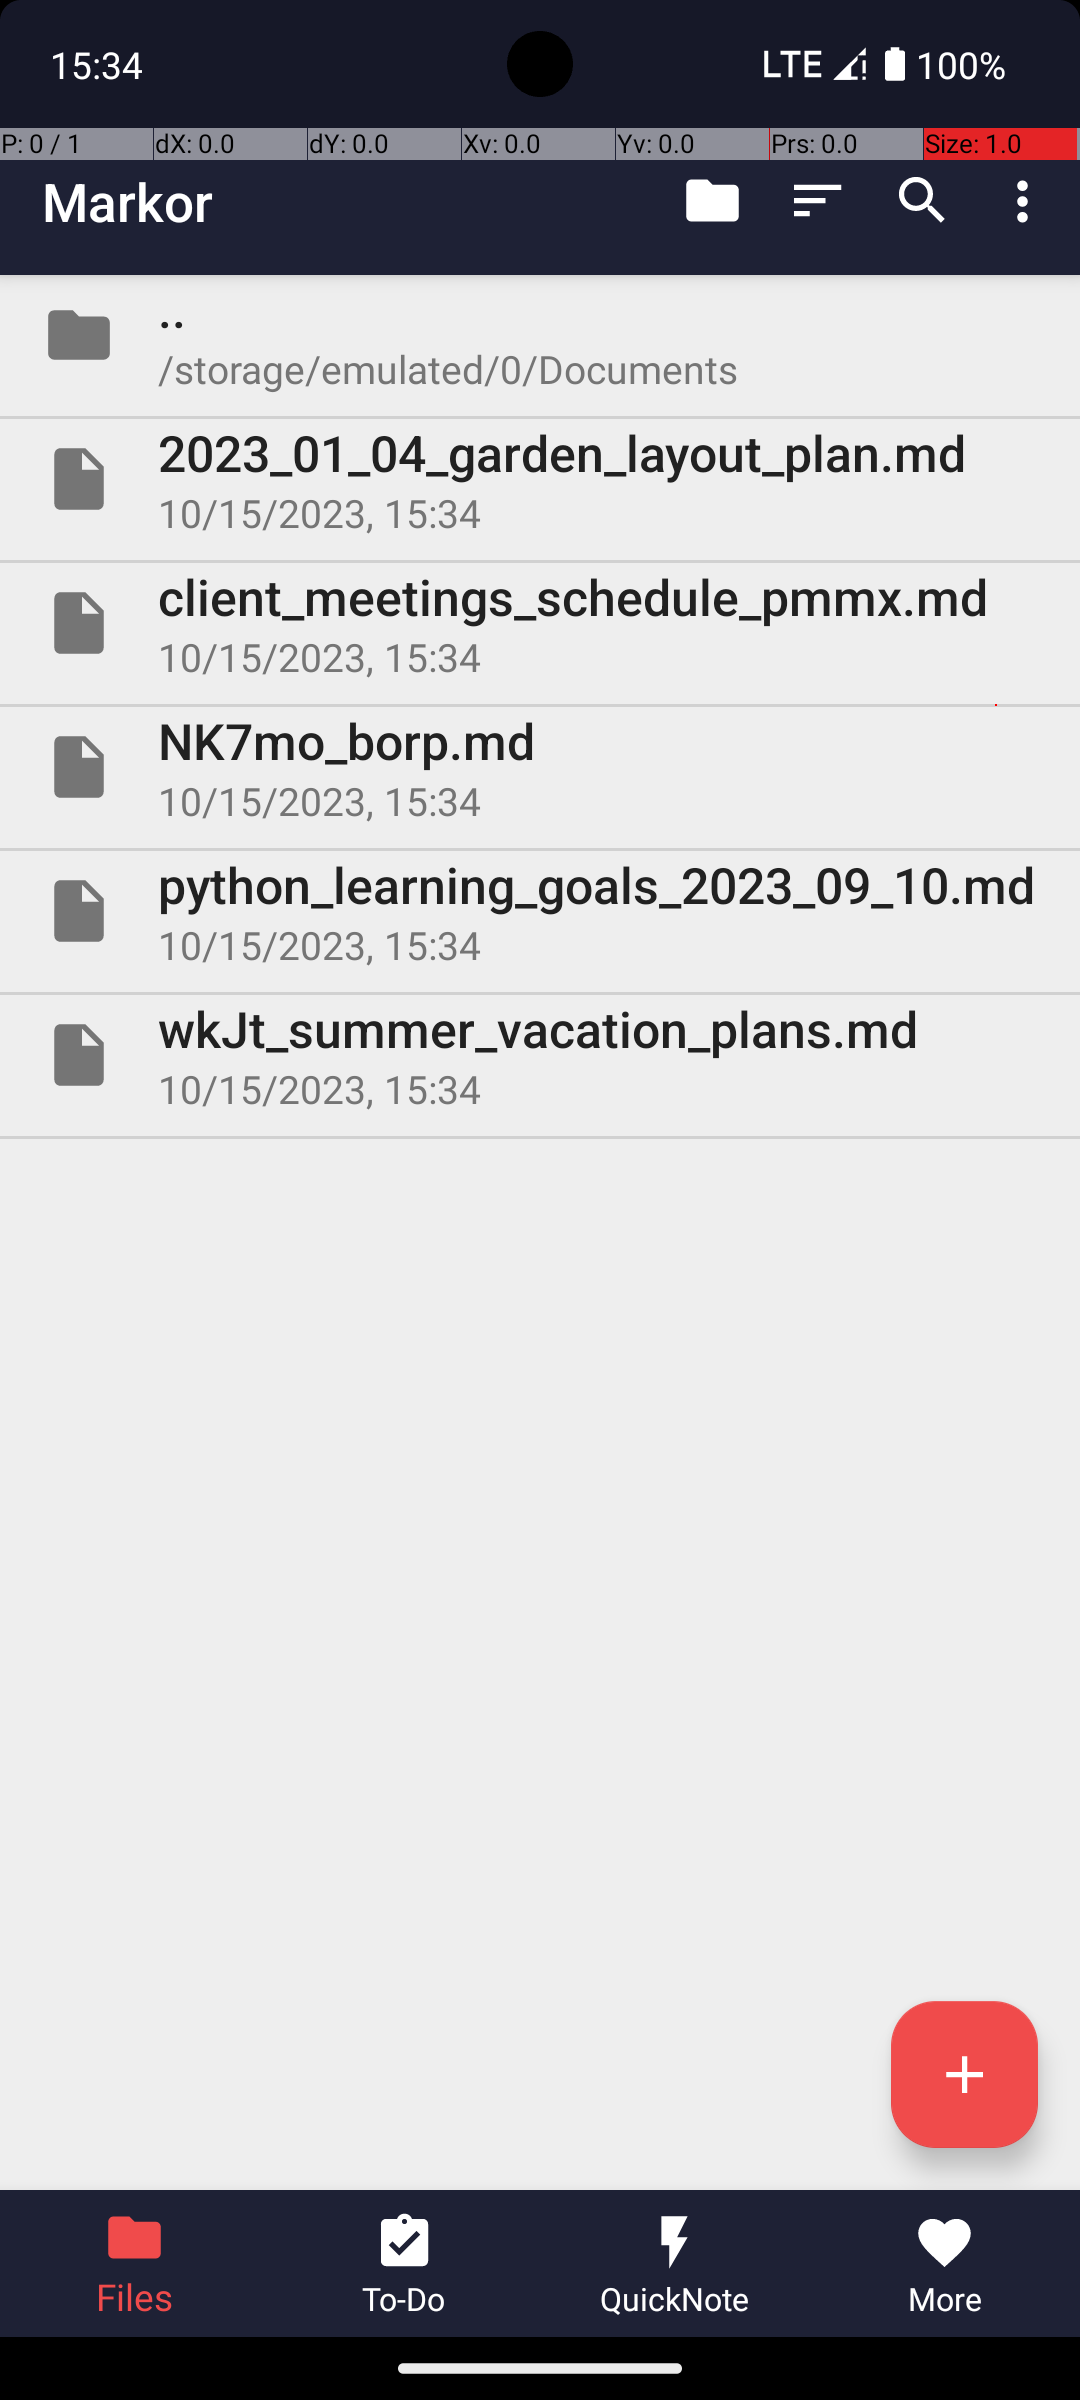 This screenshot has height=2400, width=1080. What do you see at coordinates (540, 766) in the screenshot?
I see `File NK7mo_borp.md ` at bounding box center [540, 766].